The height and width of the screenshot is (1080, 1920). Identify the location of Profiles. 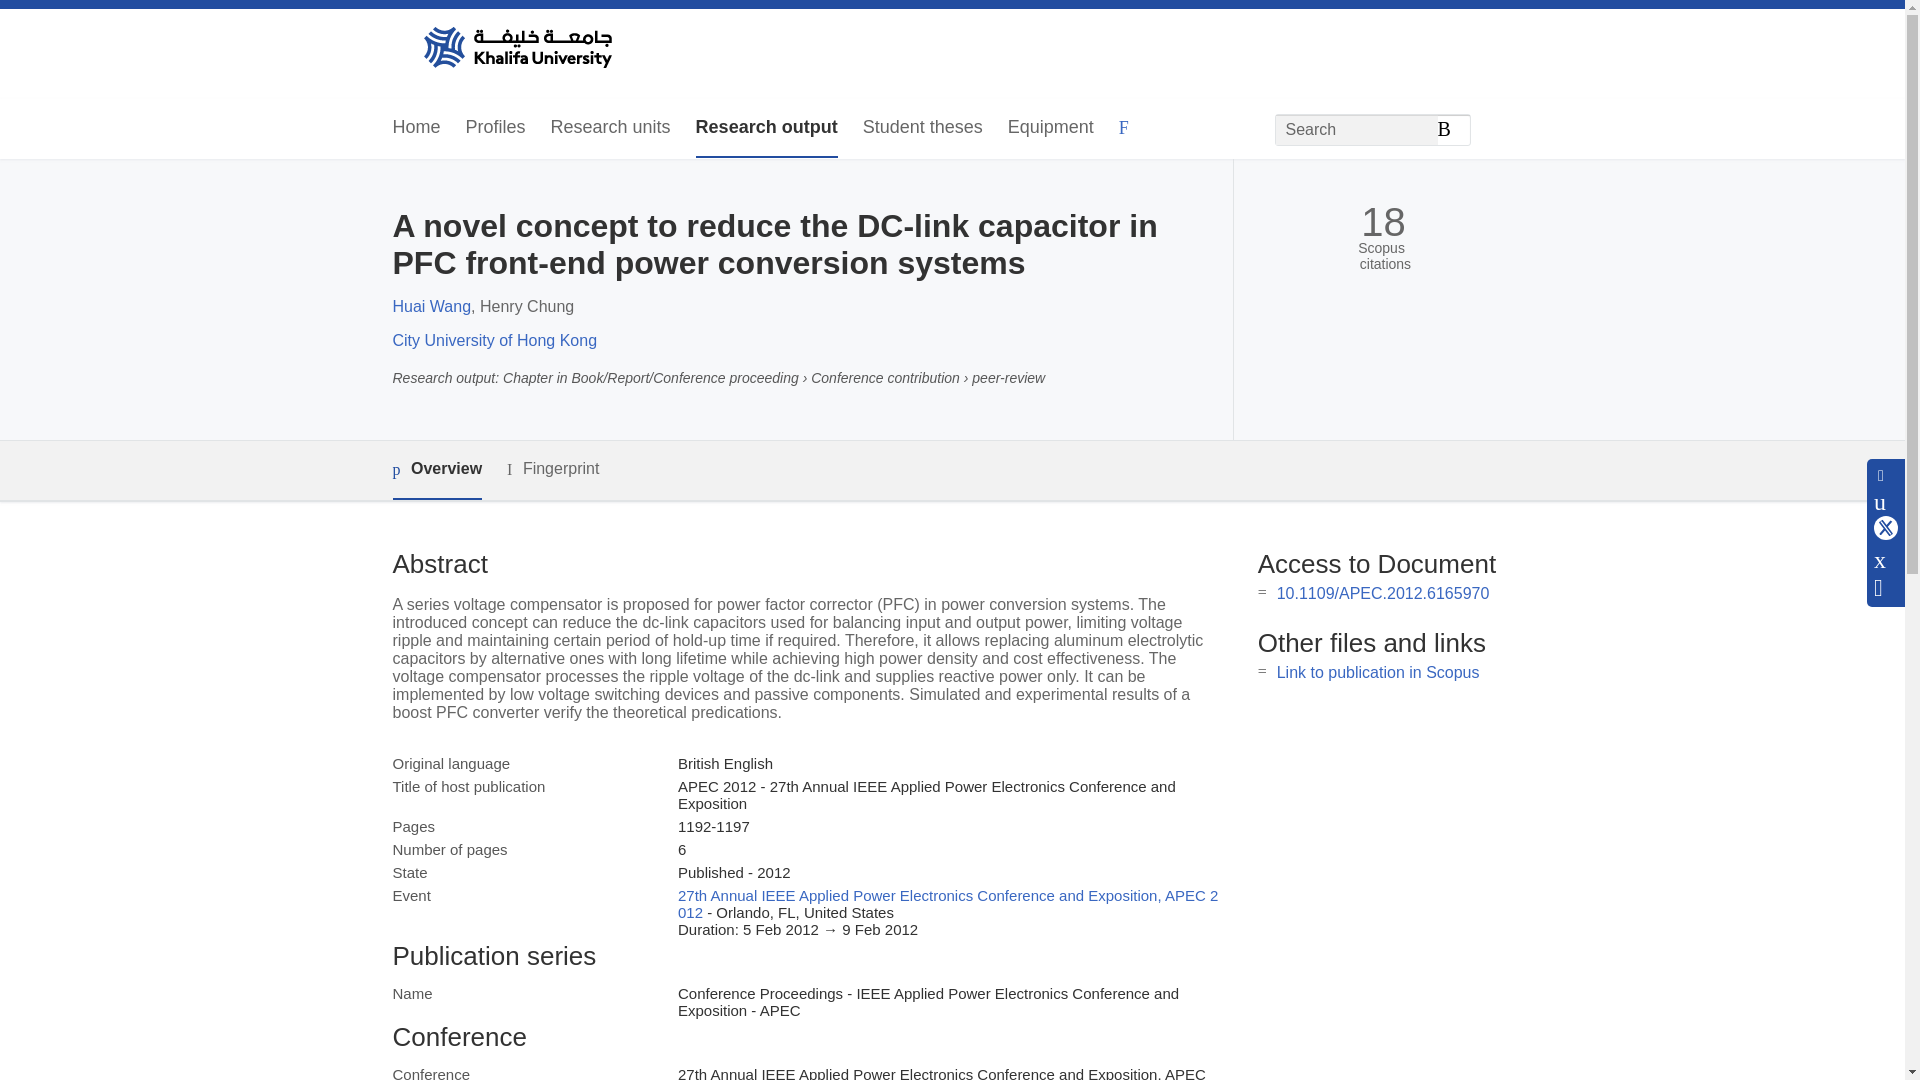
(496, 128).